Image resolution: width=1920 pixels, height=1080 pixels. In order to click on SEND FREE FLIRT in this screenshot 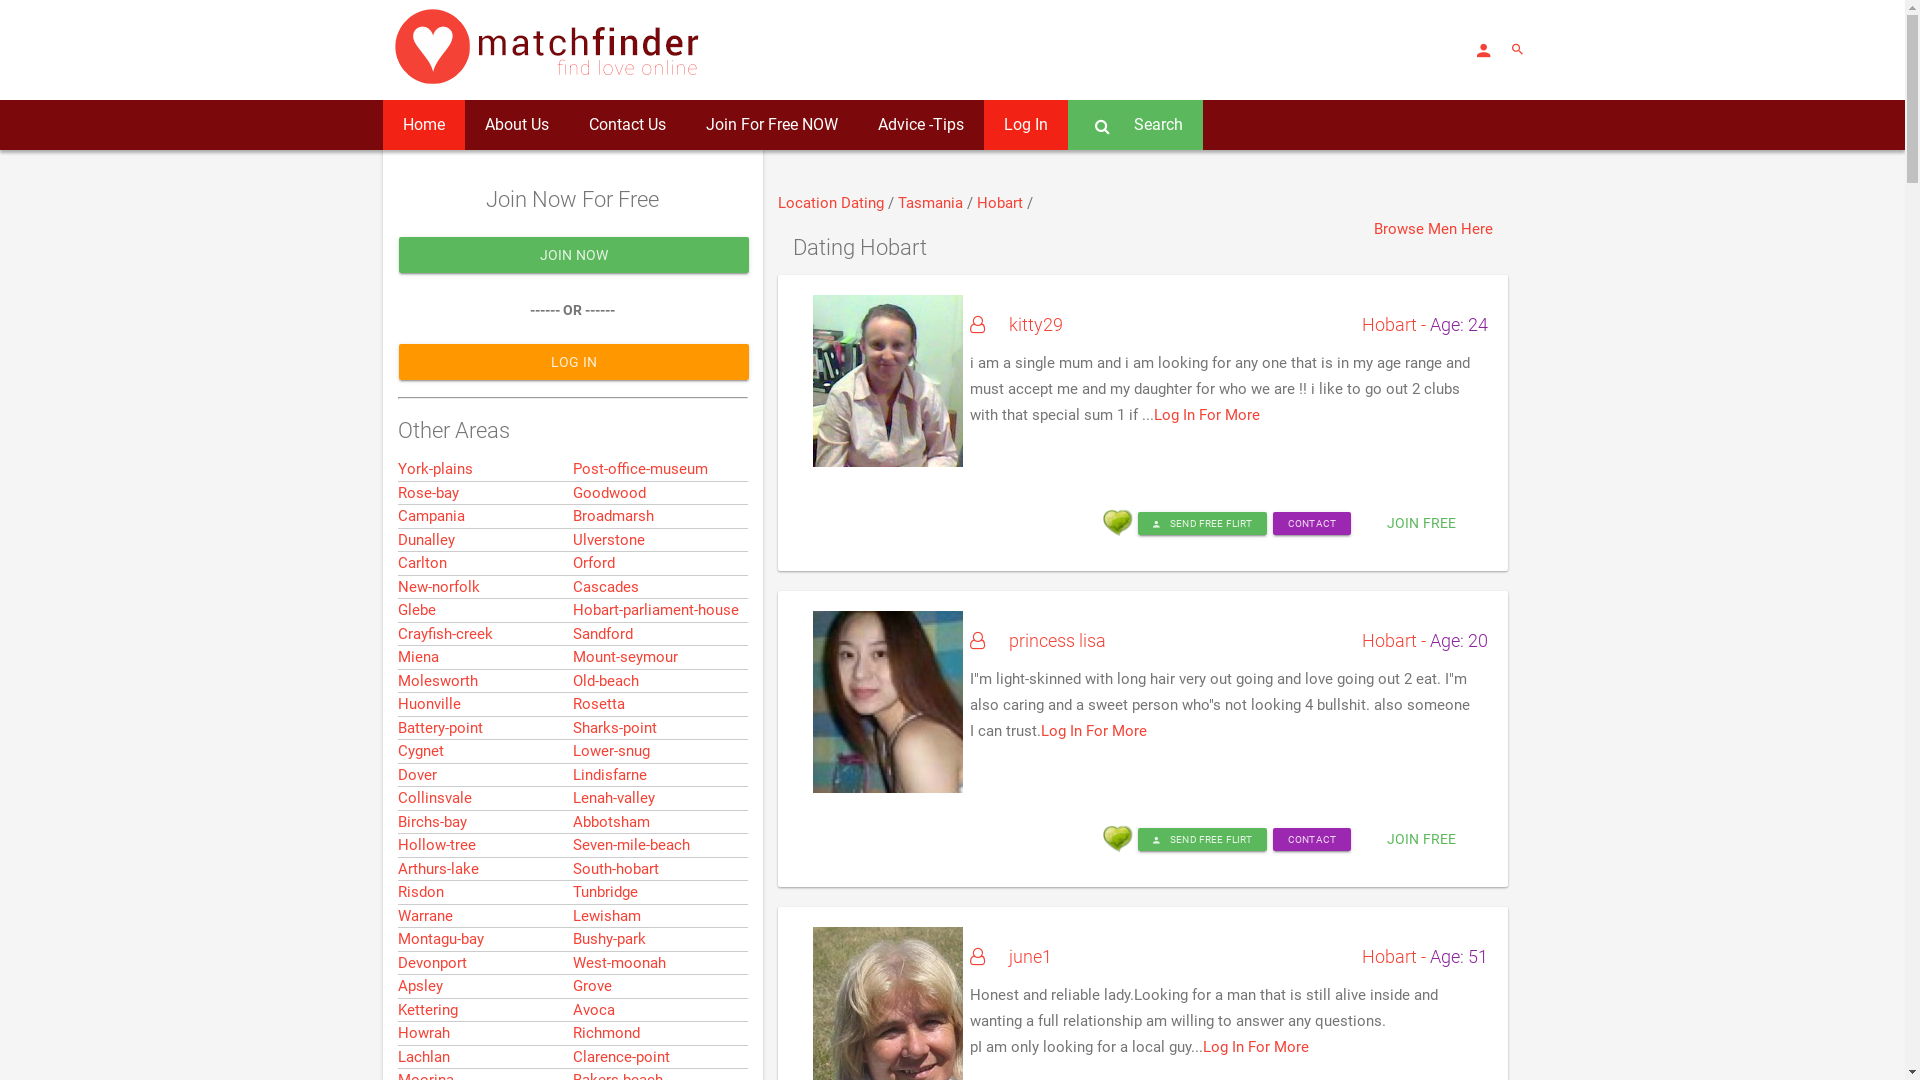, I will do `click(1202, 524)`.